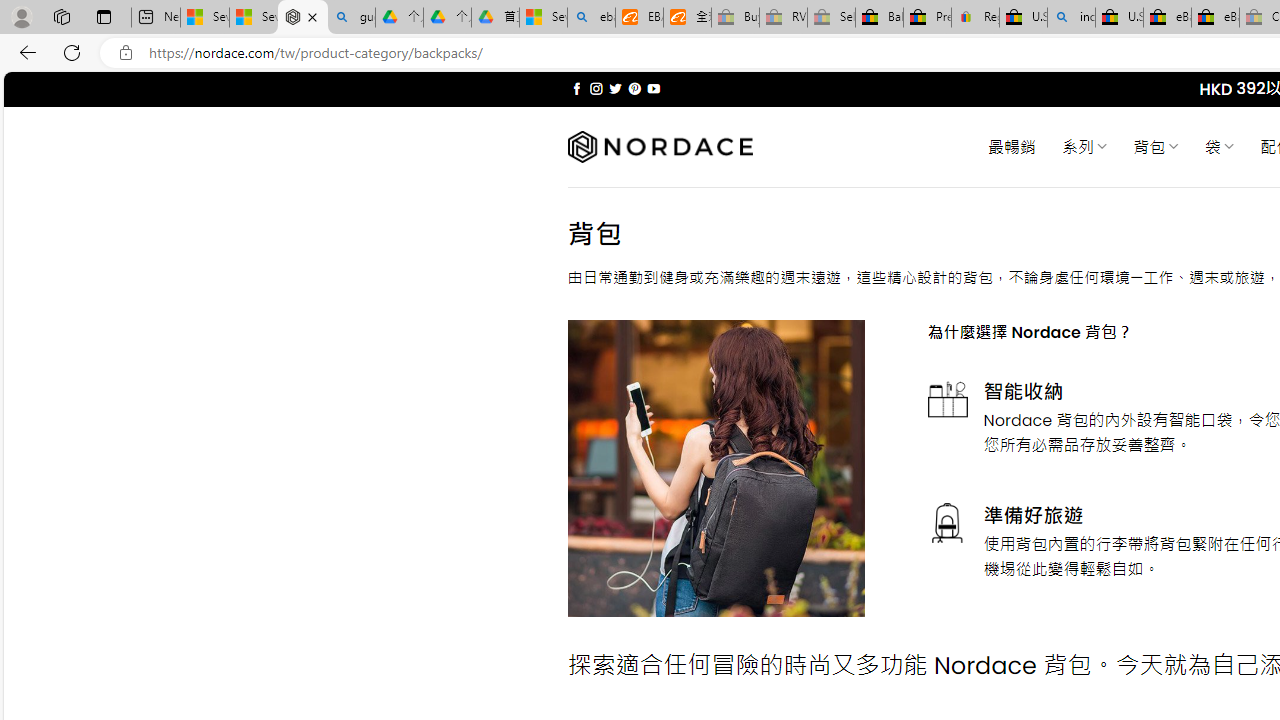  What do you see at coordinates (1215, 18) in the screenshot?
I see `eBay Inc. Reports Third Quarter 2023 Results` at bounding box center [1215, 18].